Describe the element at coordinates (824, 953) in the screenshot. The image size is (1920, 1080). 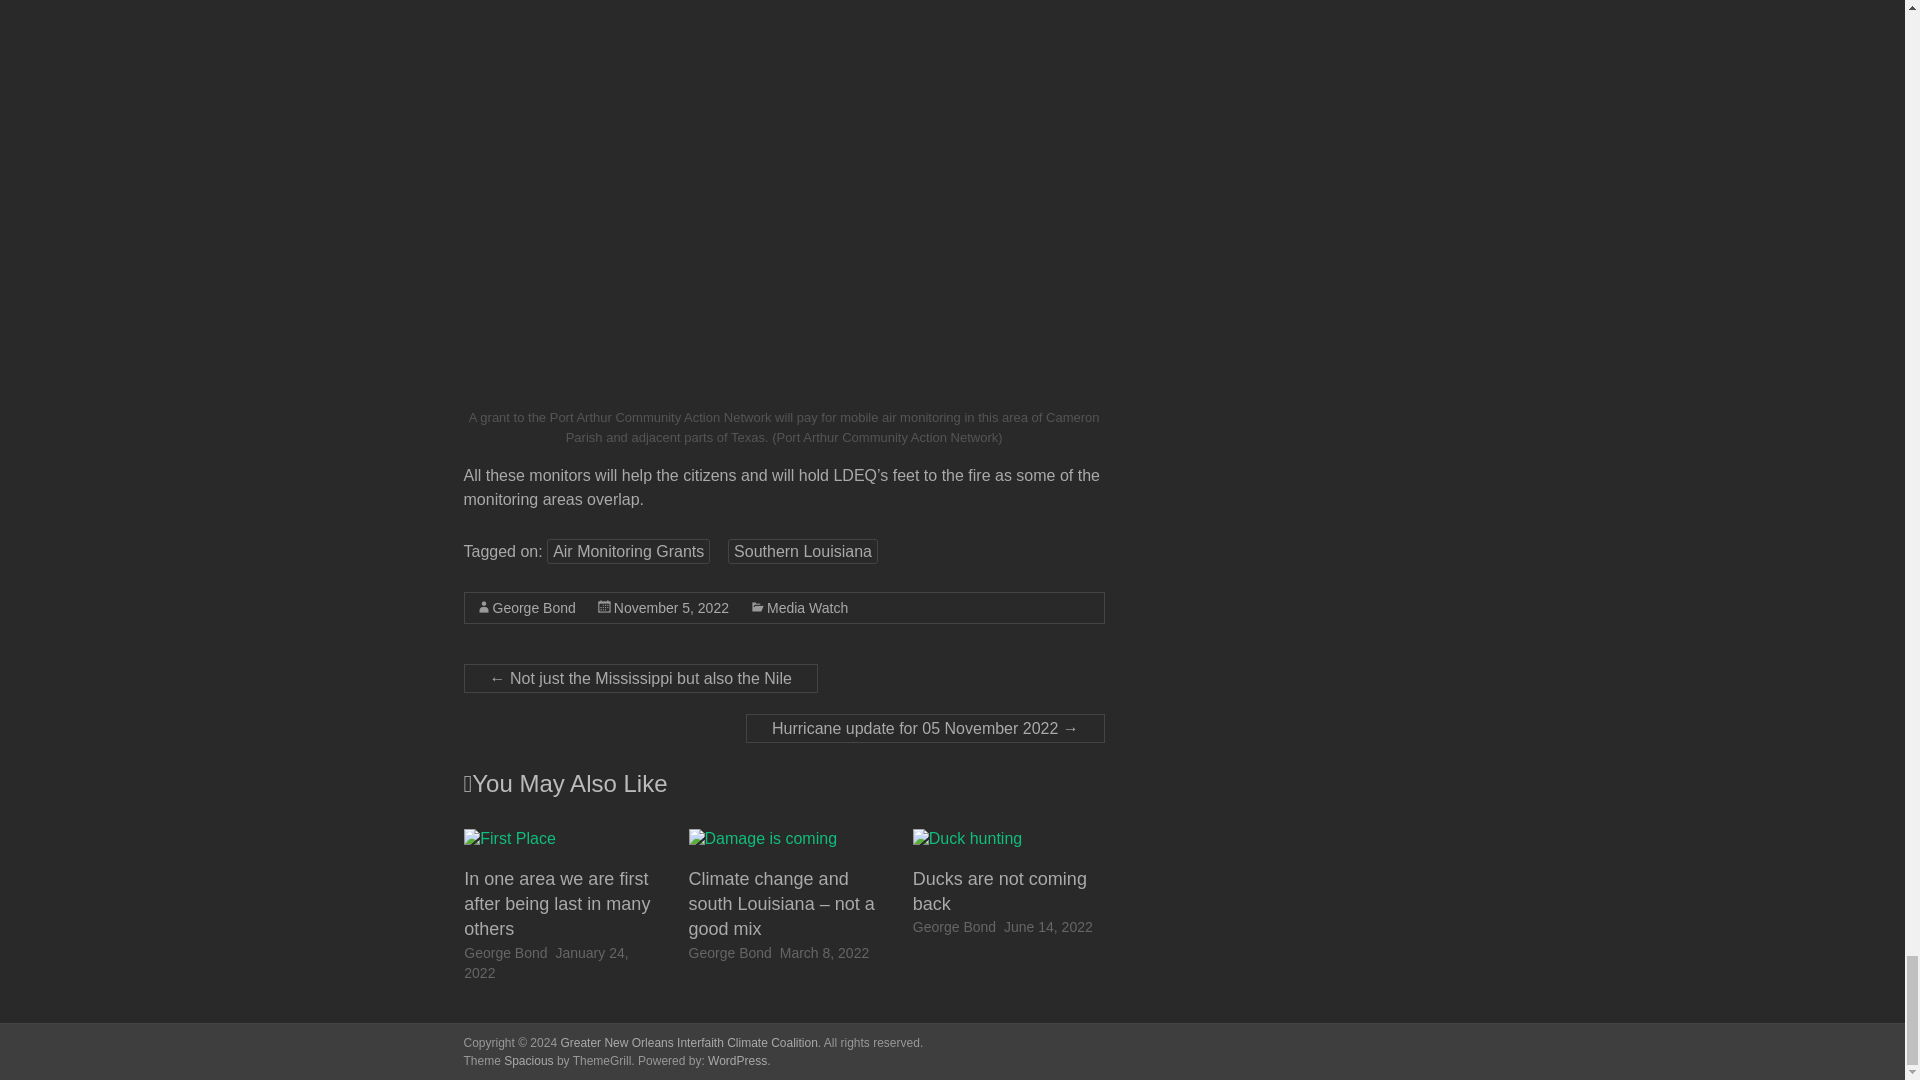
I see `March 8, 2022` at that location.